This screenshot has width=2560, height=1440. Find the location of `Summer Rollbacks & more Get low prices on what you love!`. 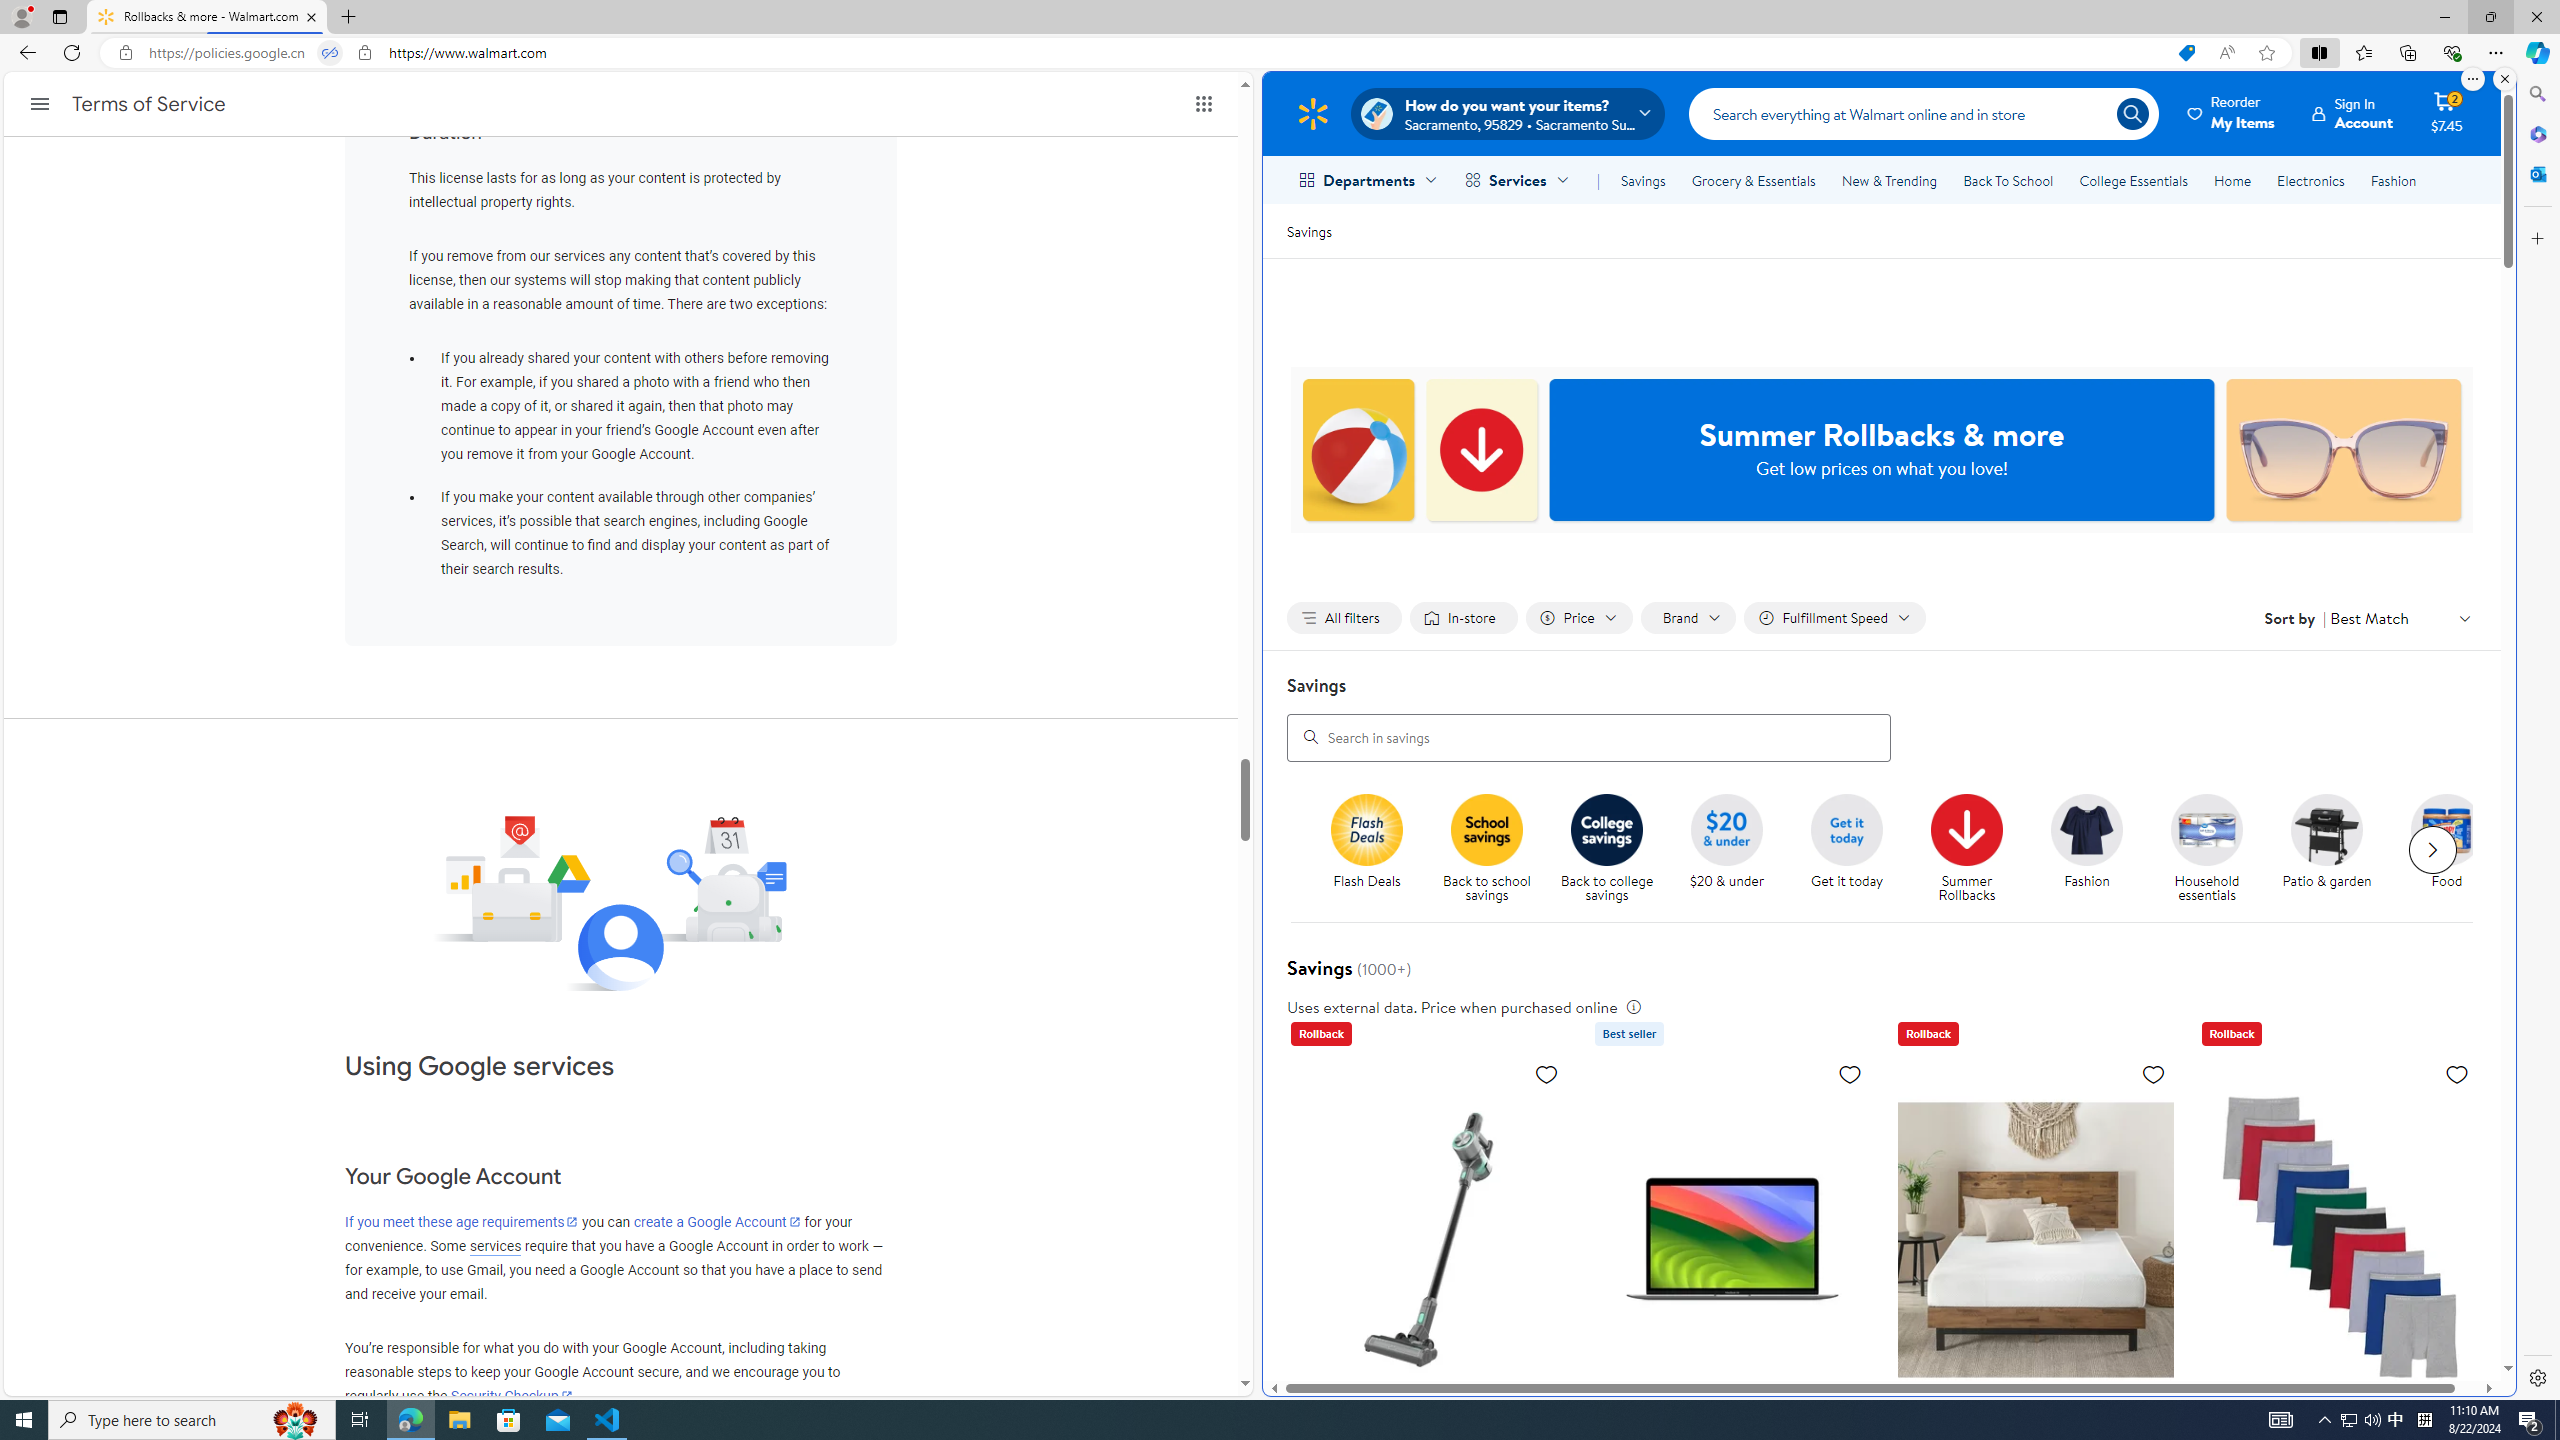

Summer Rollbacks & more Get low prices on what you love! is located at coordinates (1881, 450).